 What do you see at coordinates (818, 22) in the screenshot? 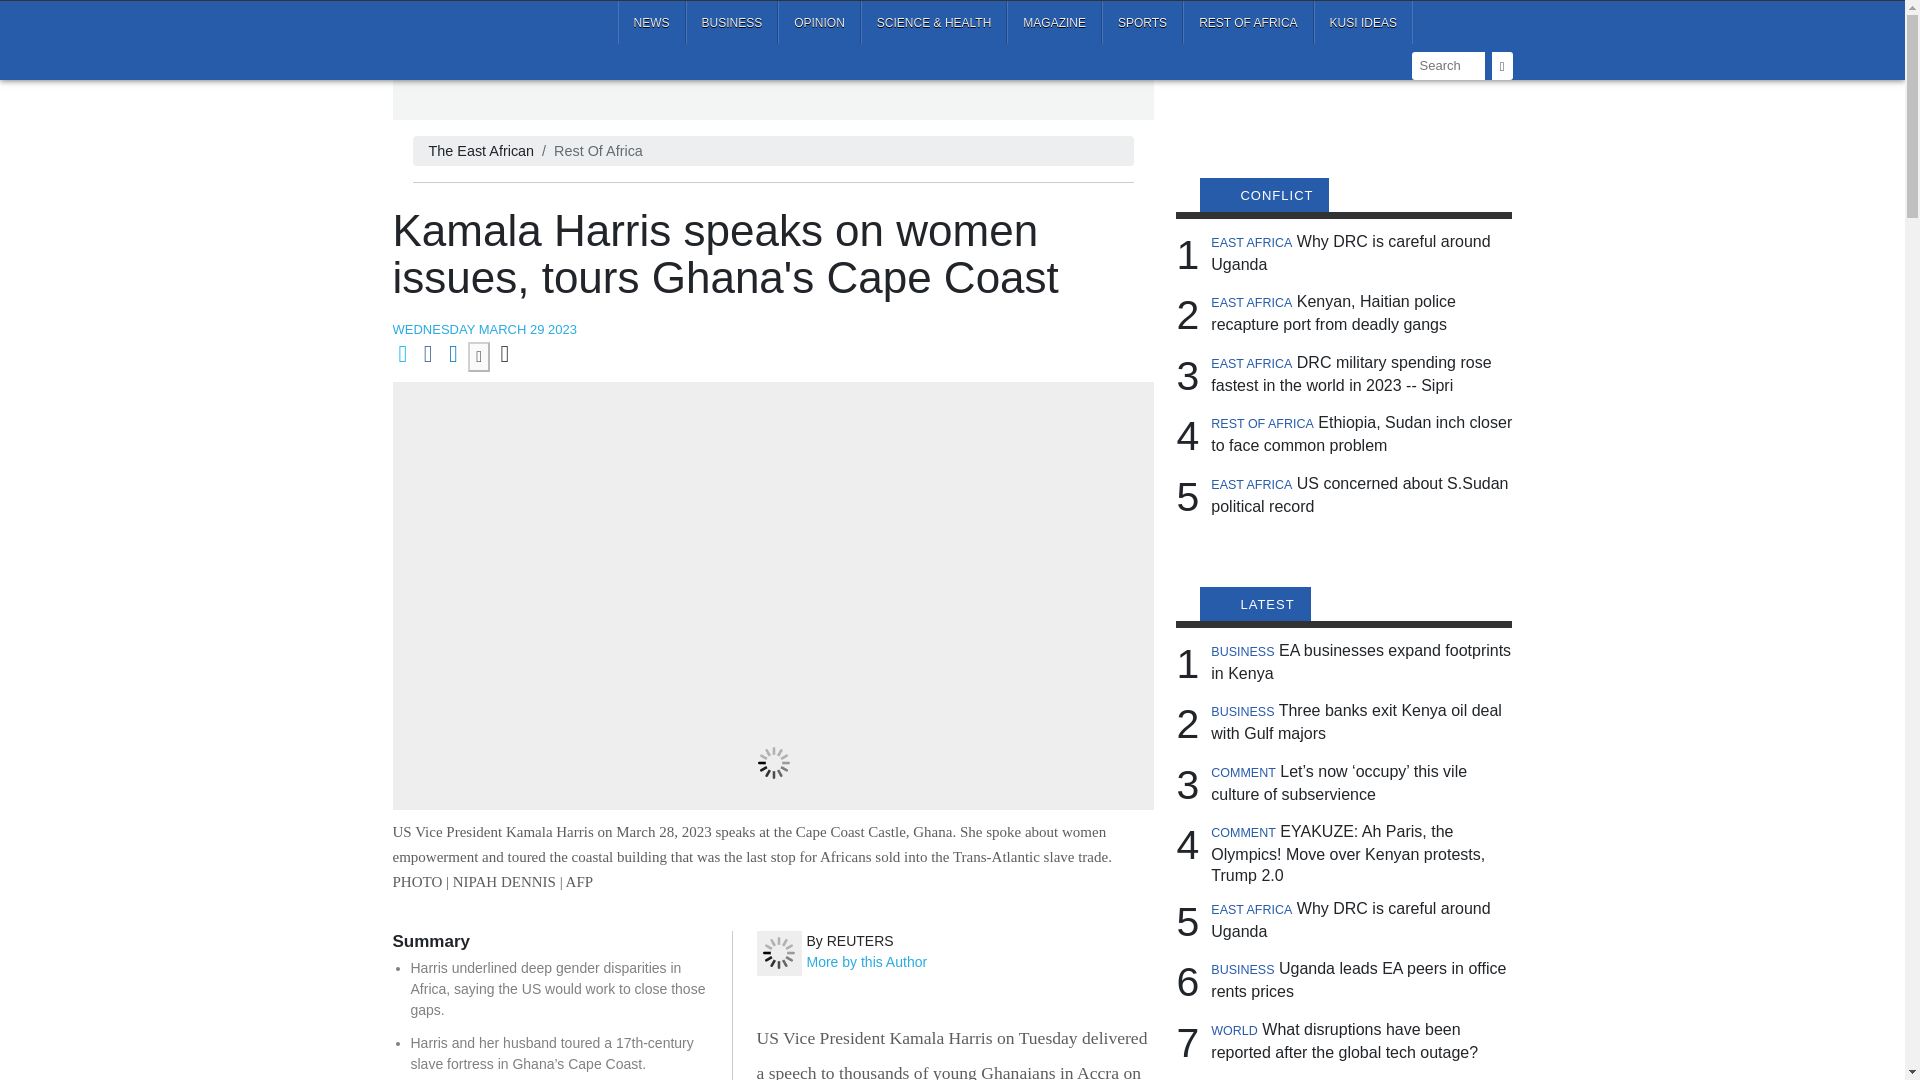
I see `OPINION` at bounding box center [818, 22].